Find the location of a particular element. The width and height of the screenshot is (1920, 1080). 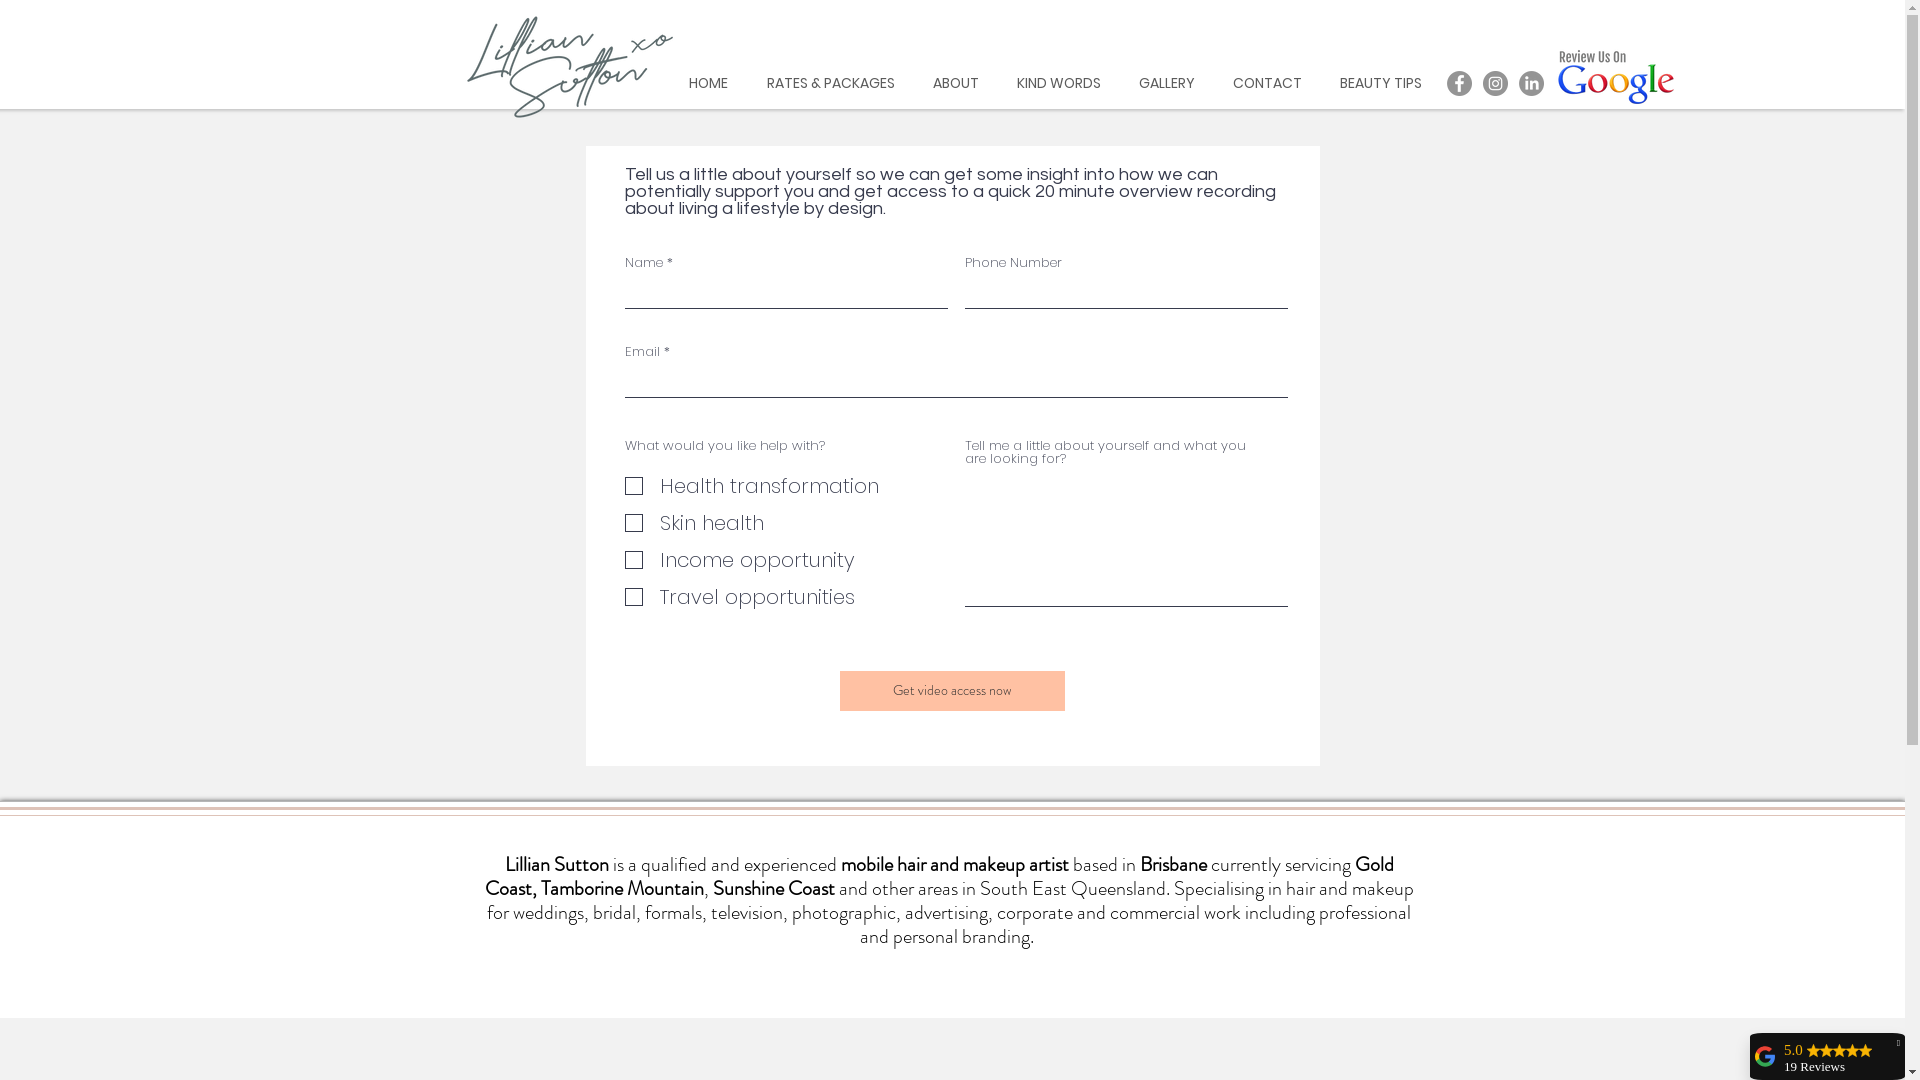

Get video access now is located at coordinates (952, 691).